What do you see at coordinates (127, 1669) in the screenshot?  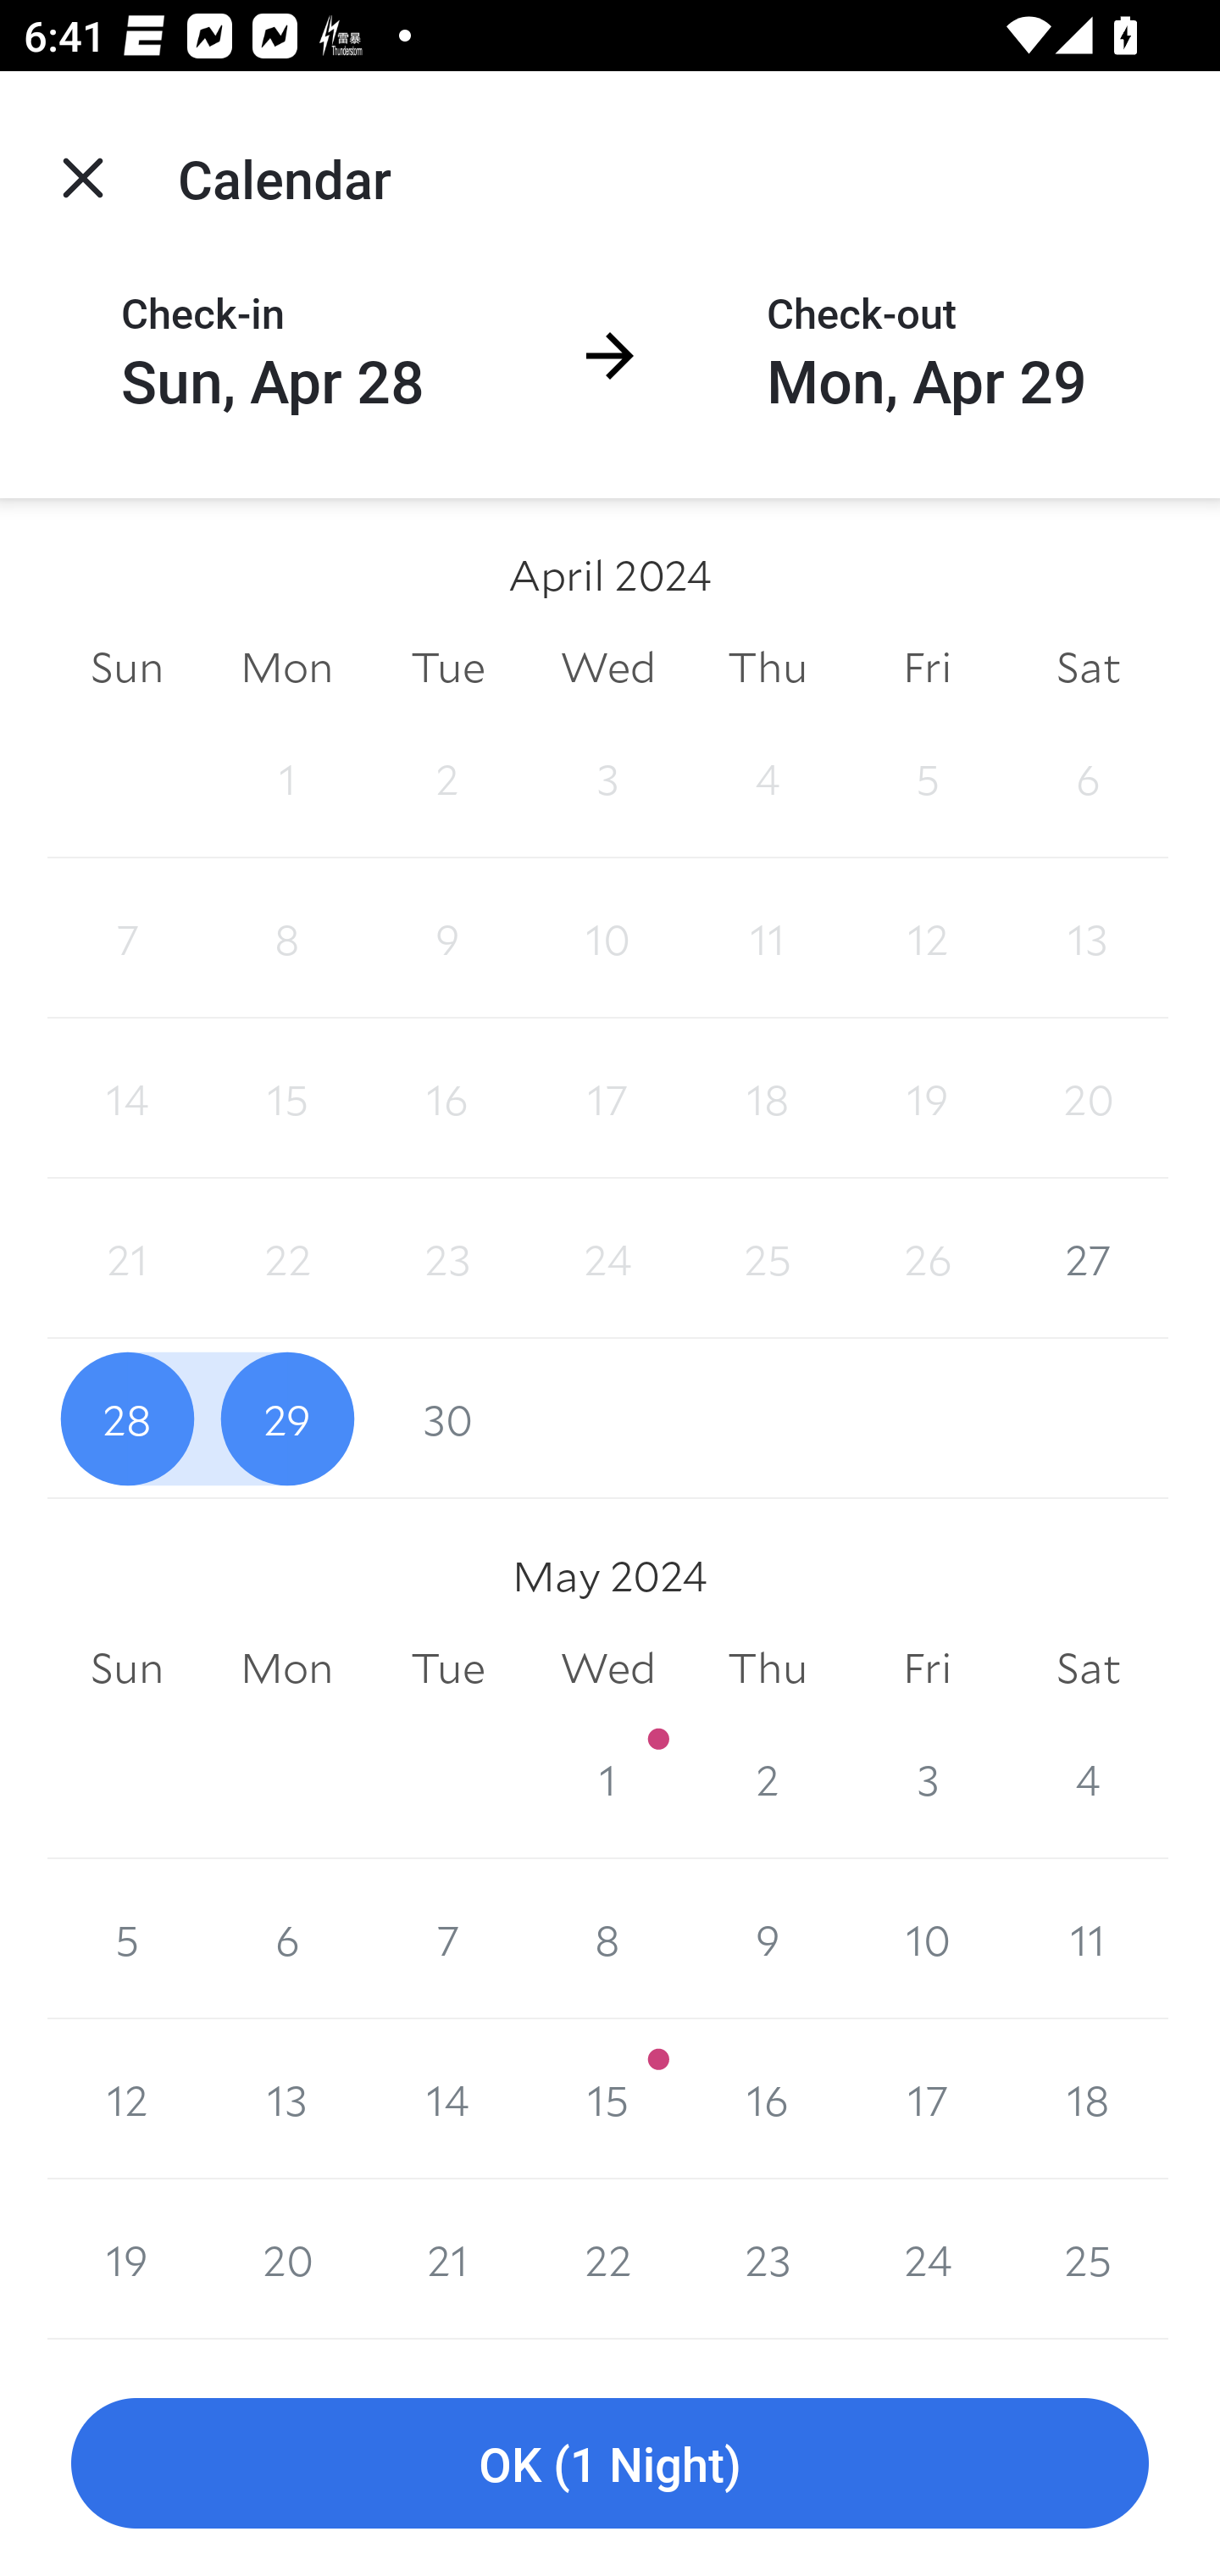 I see `Sun` at bounding box center [127, 1669].